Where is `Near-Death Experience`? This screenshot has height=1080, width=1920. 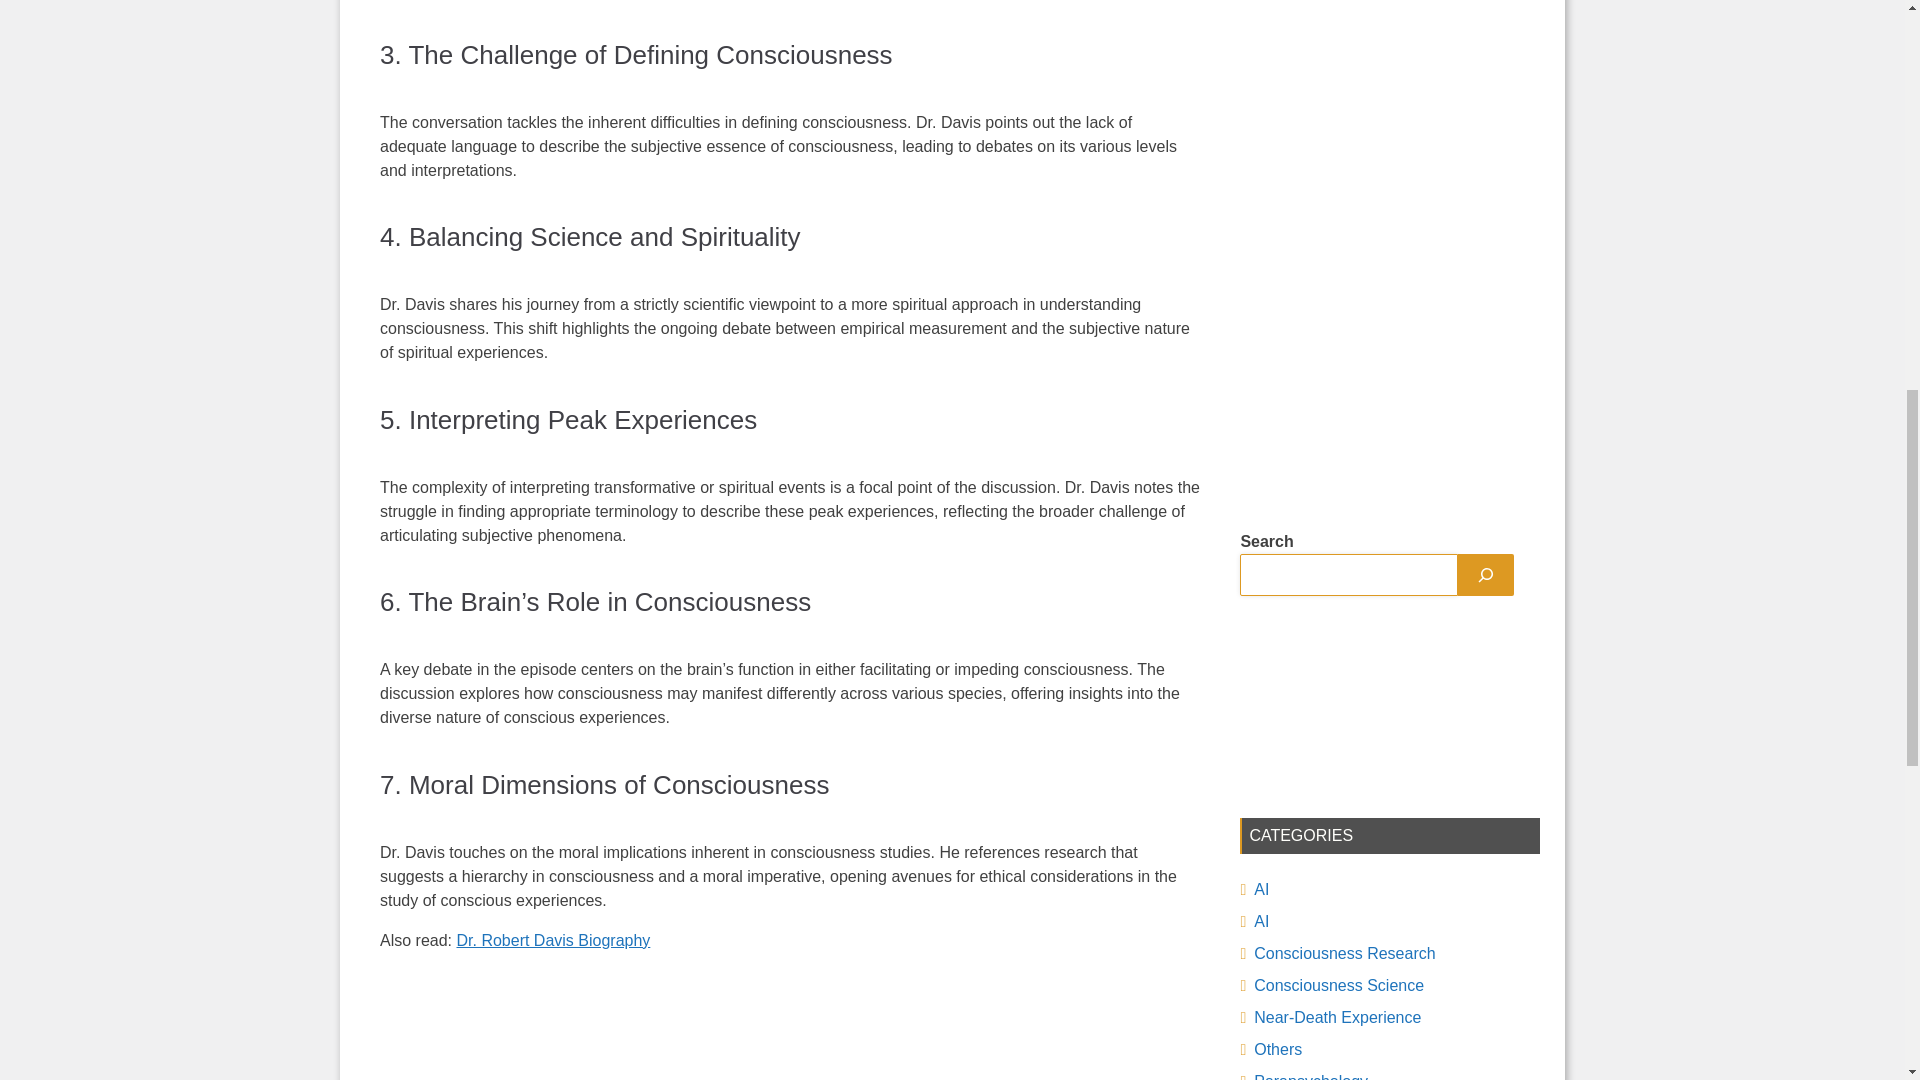
Near-Death Experience is located at coordinates (1336, 1017).